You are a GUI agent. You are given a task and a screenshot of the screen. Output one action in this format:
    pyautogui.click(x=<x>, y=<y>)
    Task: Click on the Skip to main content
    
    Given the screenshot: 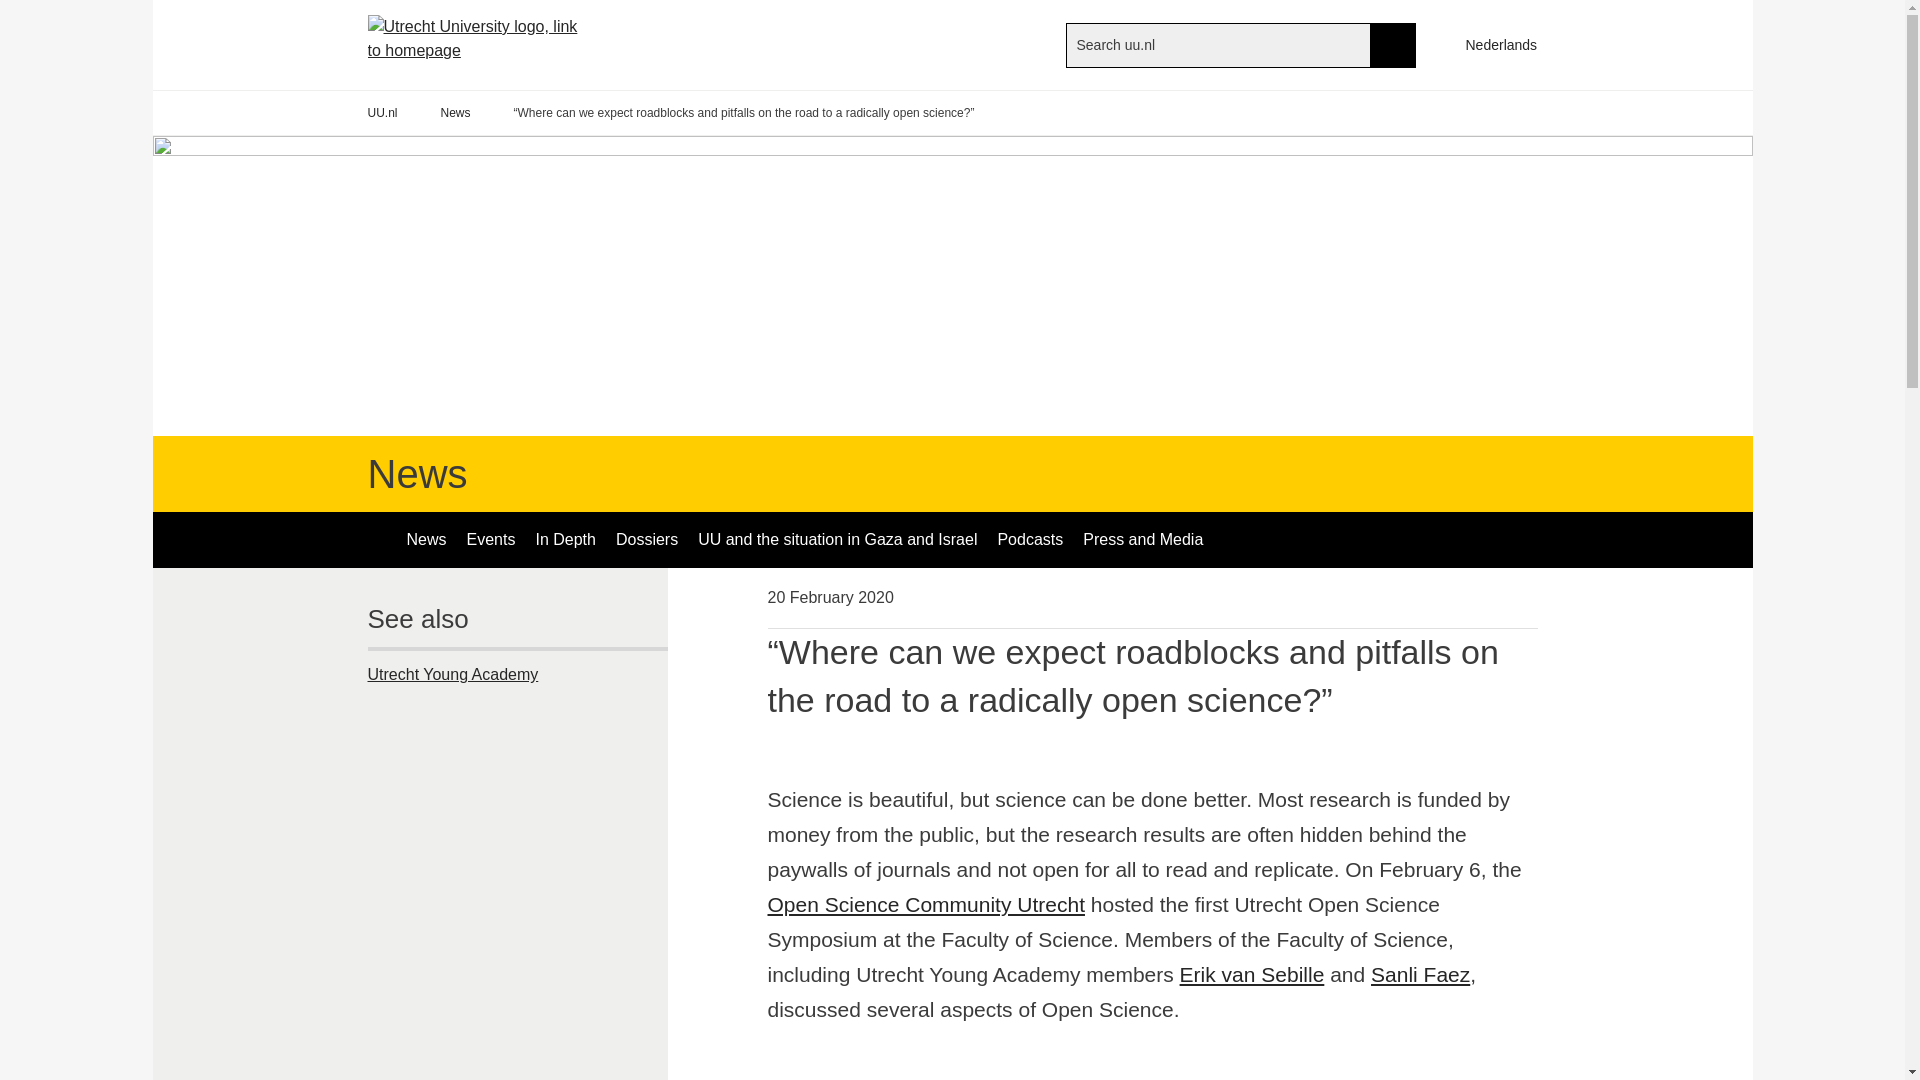 What is the action you would take?
    pyautogui.click(x=10, y=10)
    